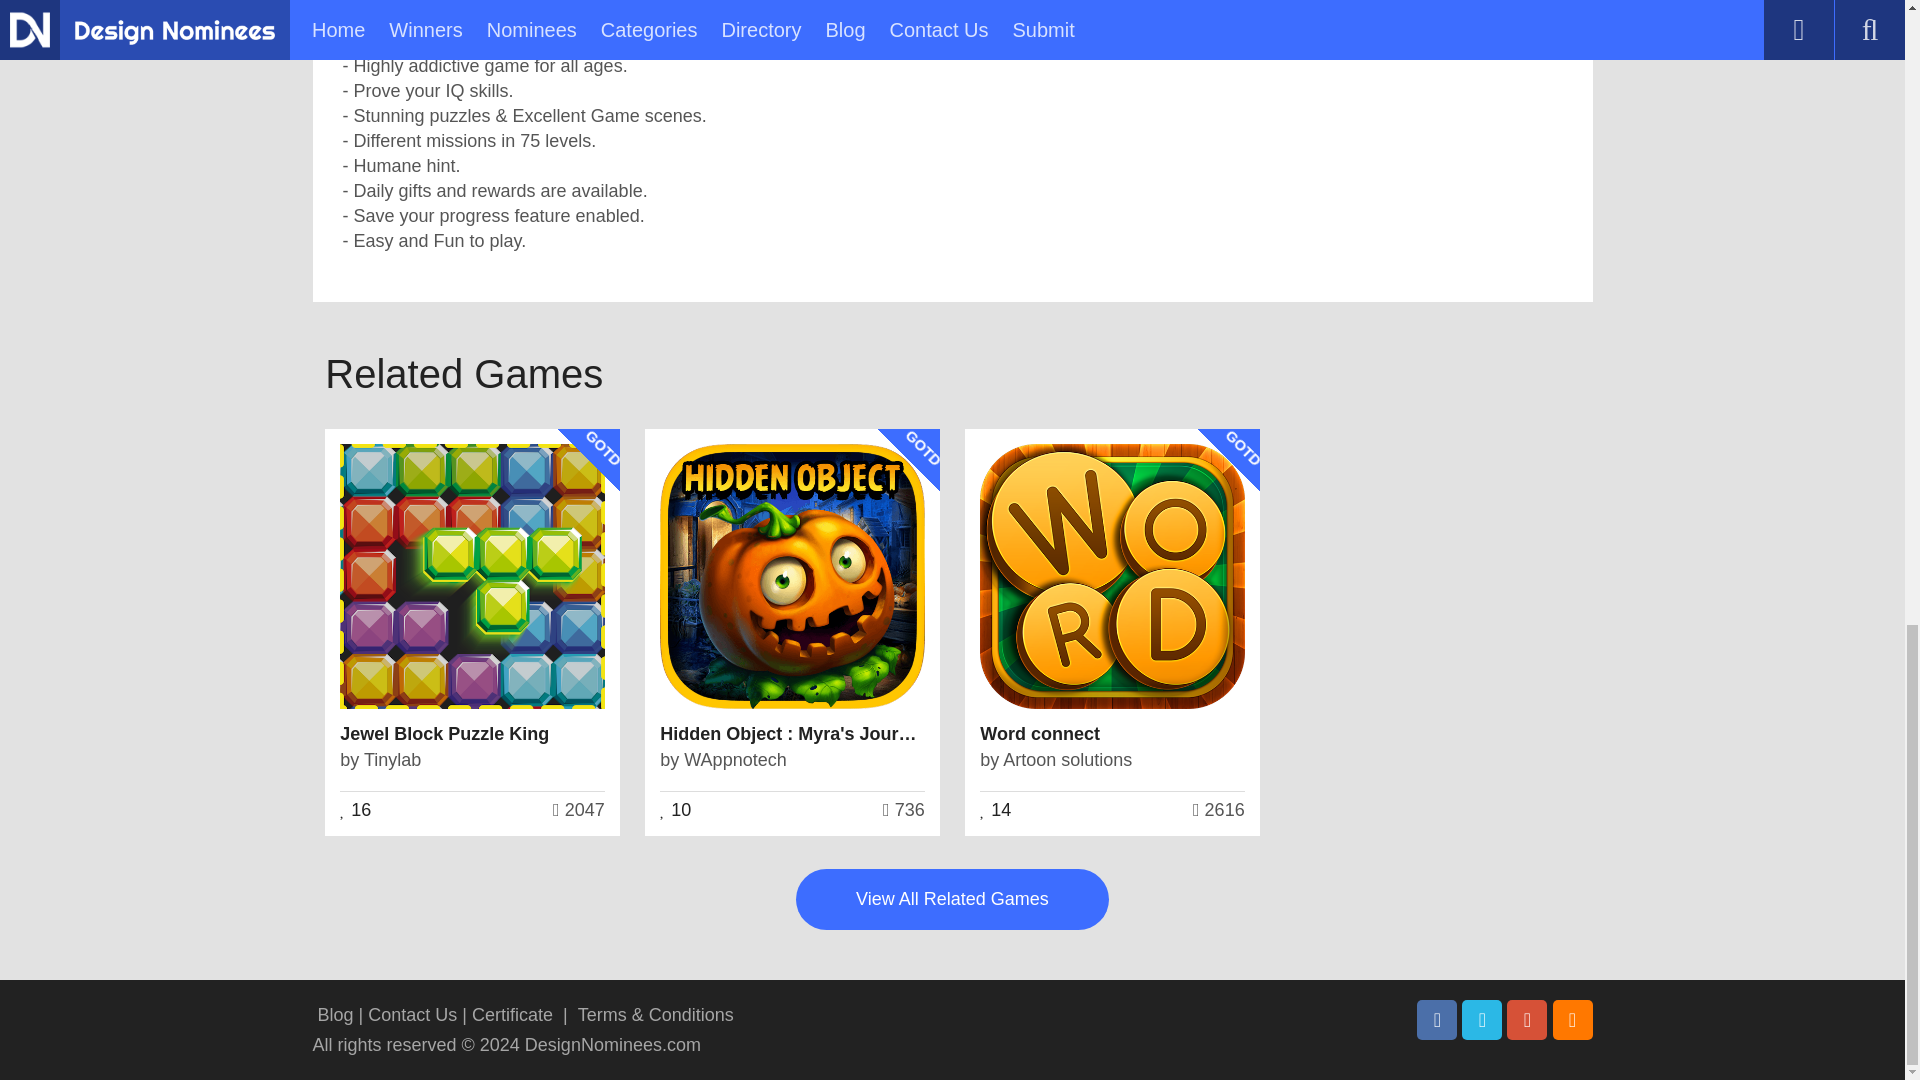  Describe the element at coordinates (1436, 1020) in the screenshot. I see `Facebook` at that location.